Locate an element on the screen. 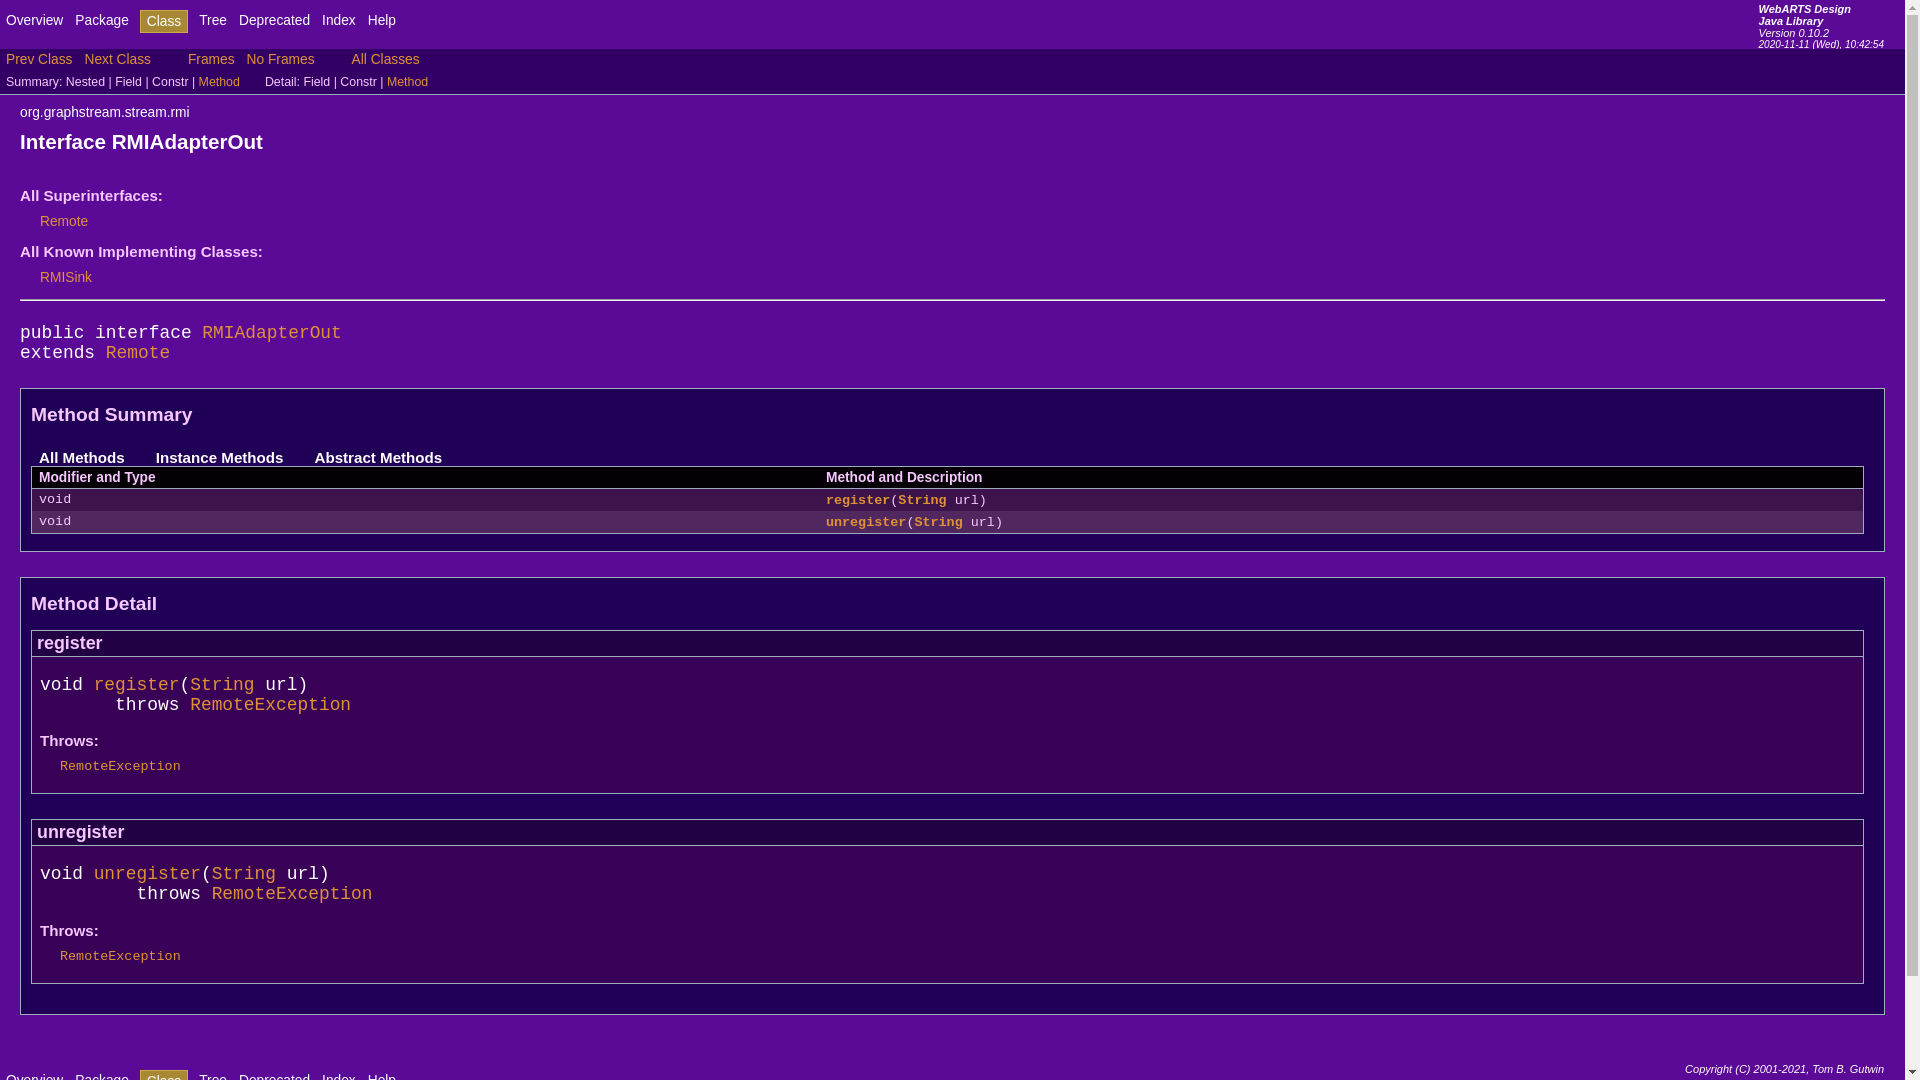 The height and width of the screenshot is (1080, 1920). Remote is located at coordinates (138, 353).